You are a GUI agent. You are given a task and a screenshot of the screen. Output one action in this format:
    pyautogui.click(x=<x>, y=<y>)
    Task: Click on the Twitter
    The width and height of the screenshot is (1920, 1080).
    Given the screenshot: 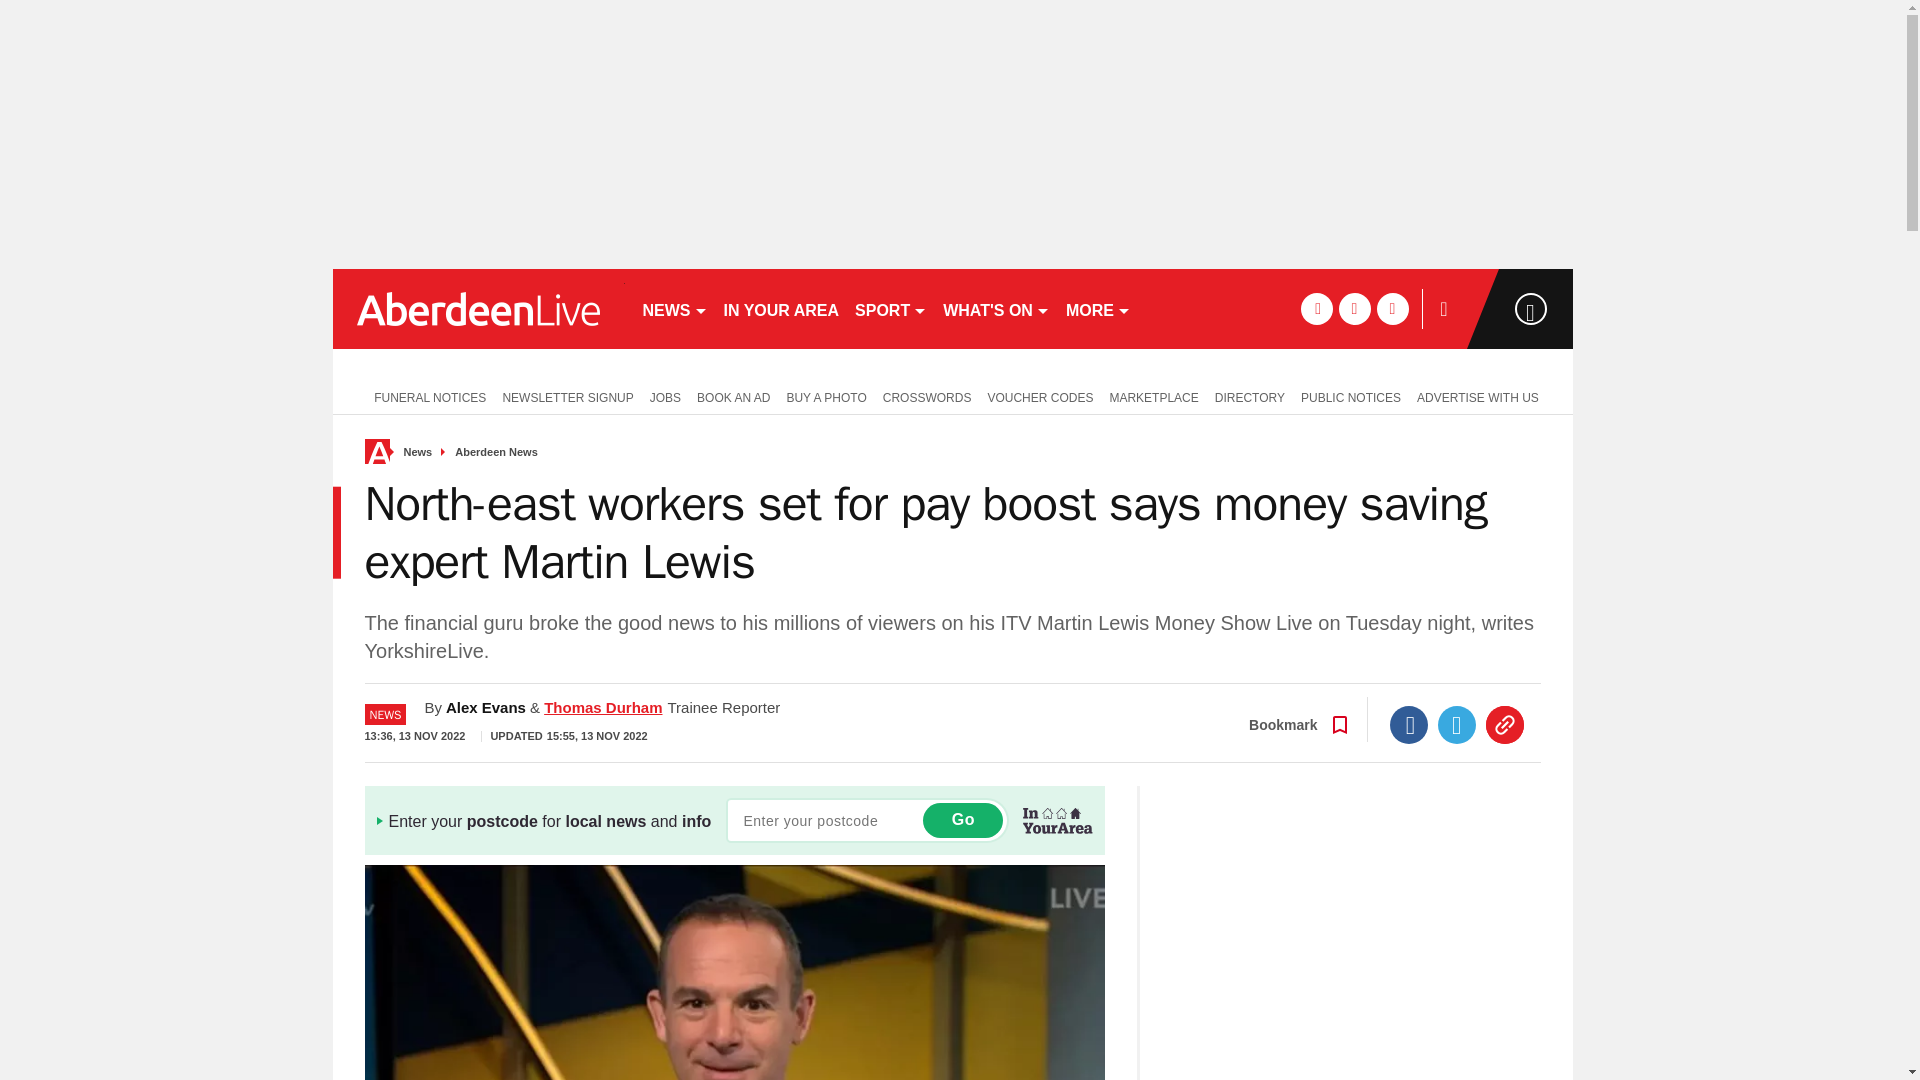 What is the action you would take?
    pyautogui.click(x=1457, y=725)
    